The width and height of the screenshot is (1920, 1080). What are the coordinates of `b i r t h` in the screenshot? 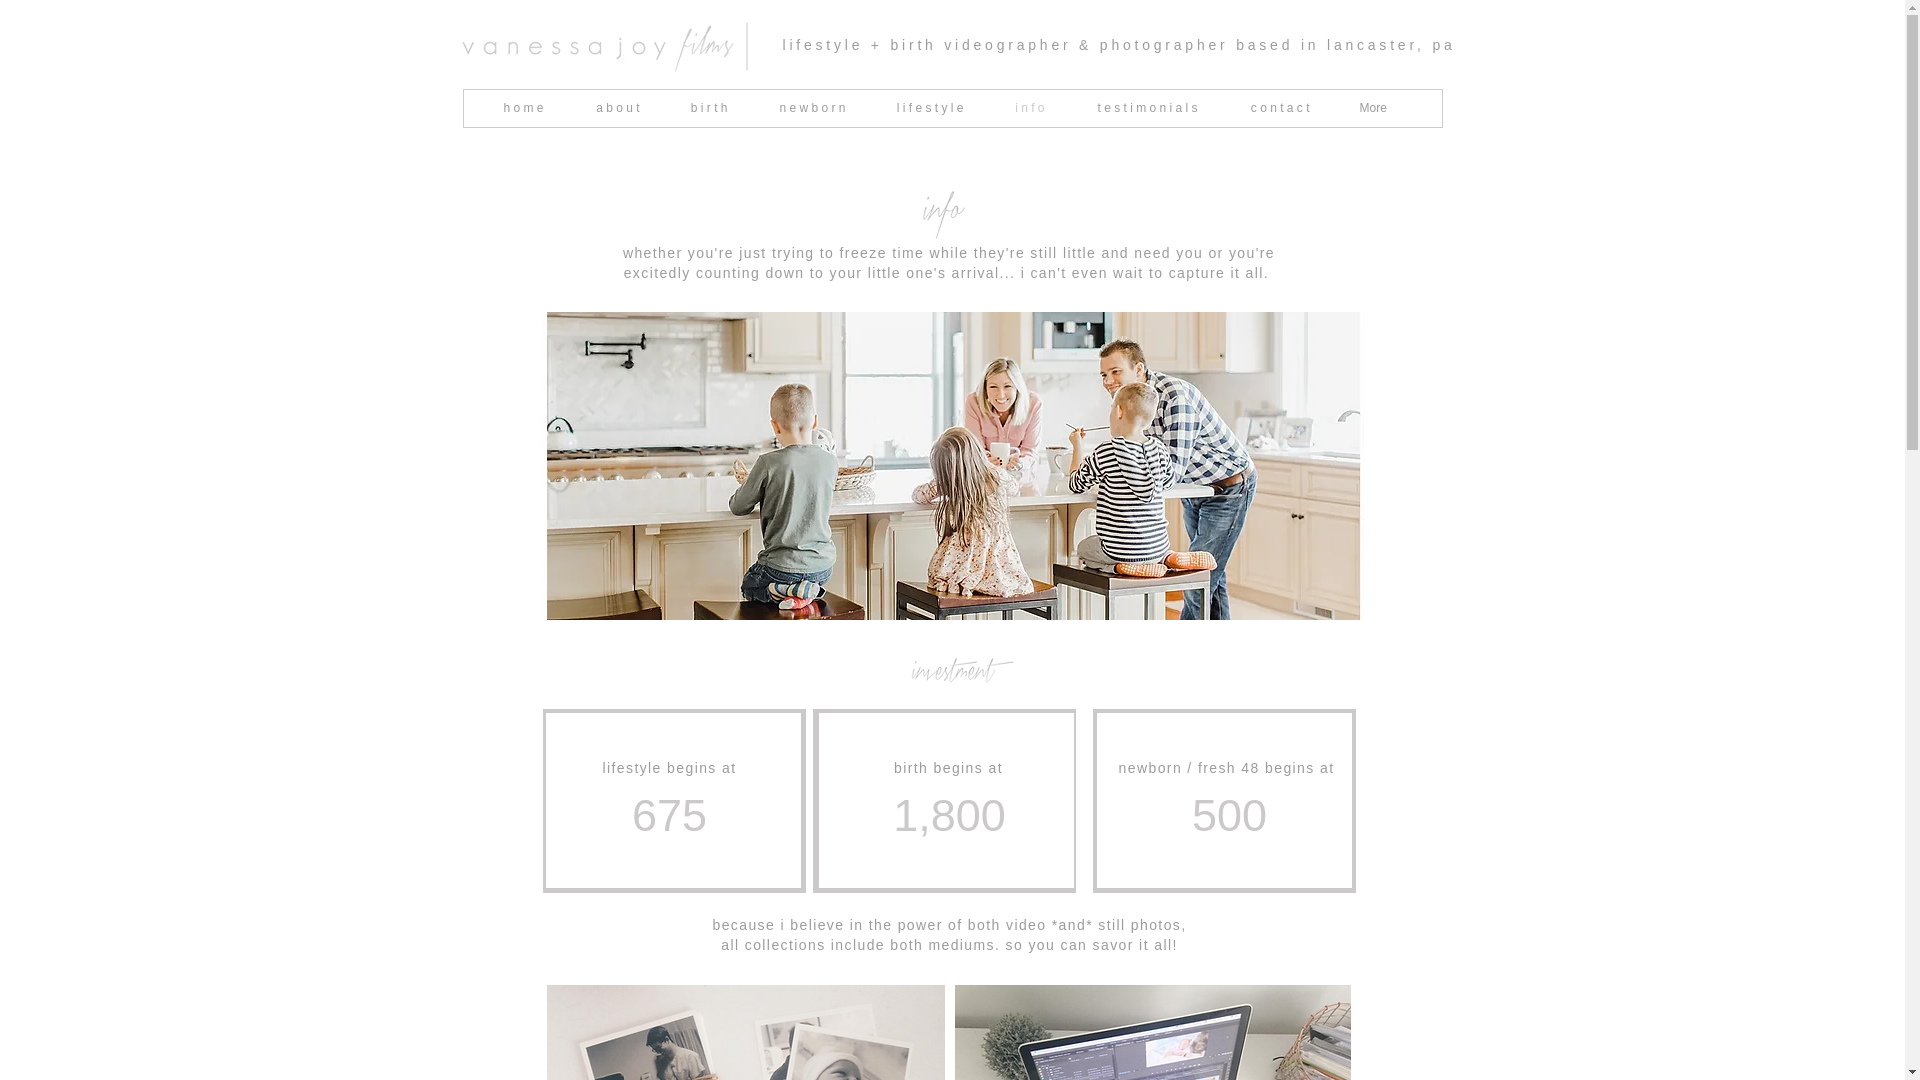 It's located at (708, 108).